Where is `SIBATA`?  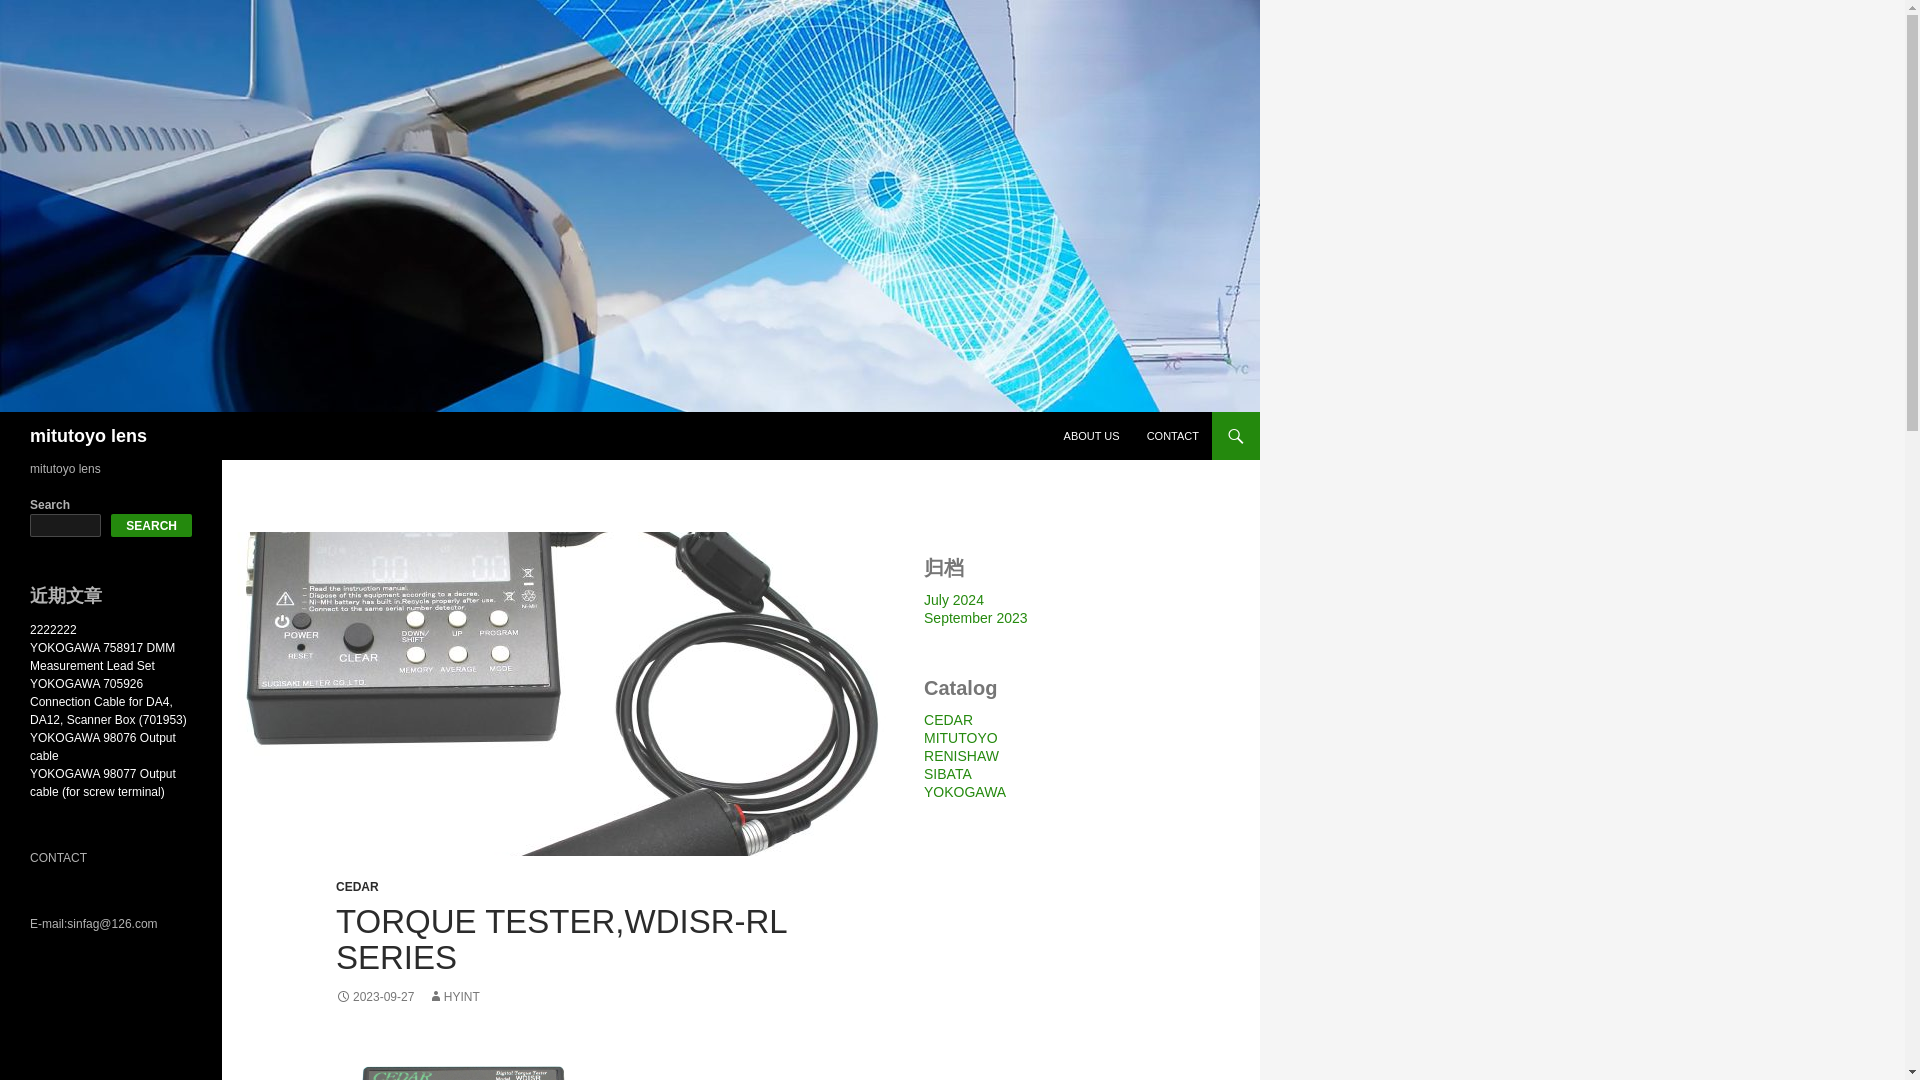 SIBATA is located at coordinates (947, 773).